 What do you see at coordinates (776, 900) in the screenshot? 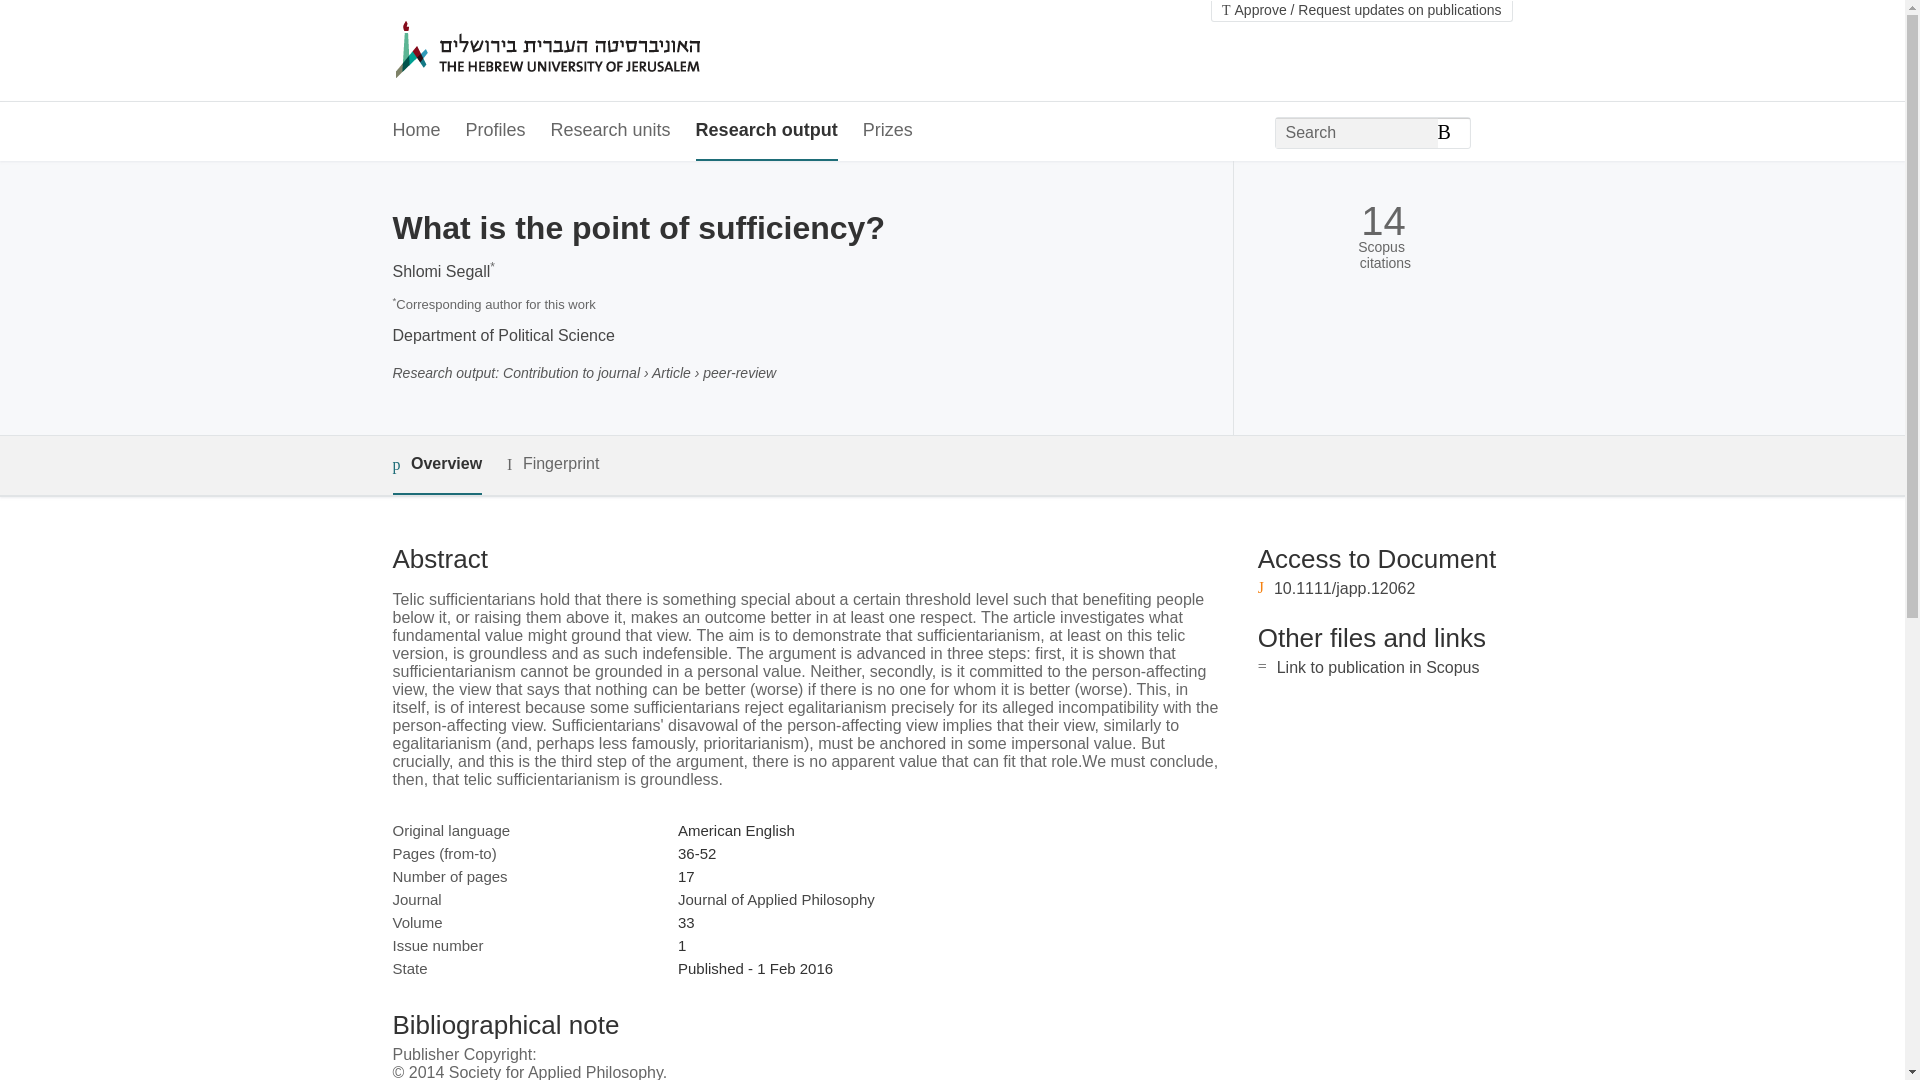
I see `Journal of Applied Philosophy` at bounding box center [776, 900].